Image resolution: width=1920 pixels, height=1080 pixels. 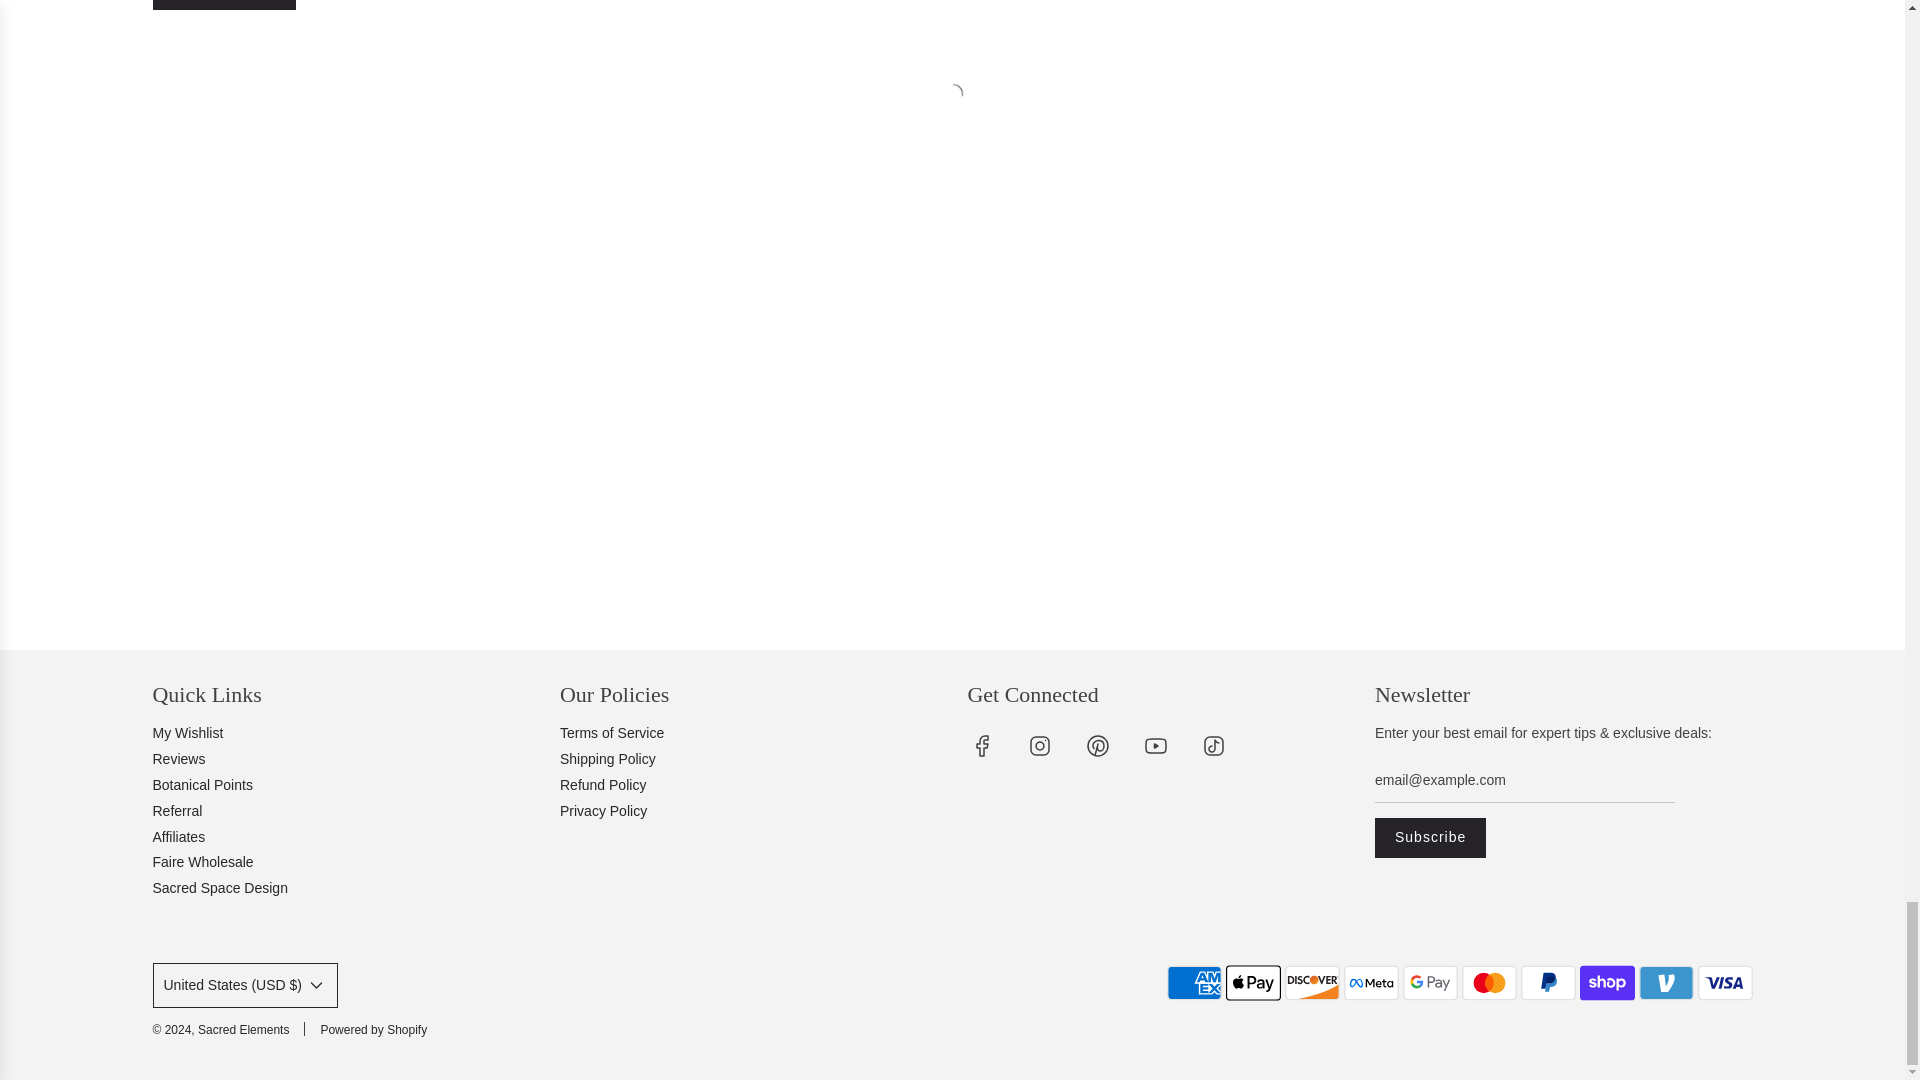 What do you see at coordinates (223, 4) in the screenshot?
I see `Post comment` at bounding box center [223, 4].